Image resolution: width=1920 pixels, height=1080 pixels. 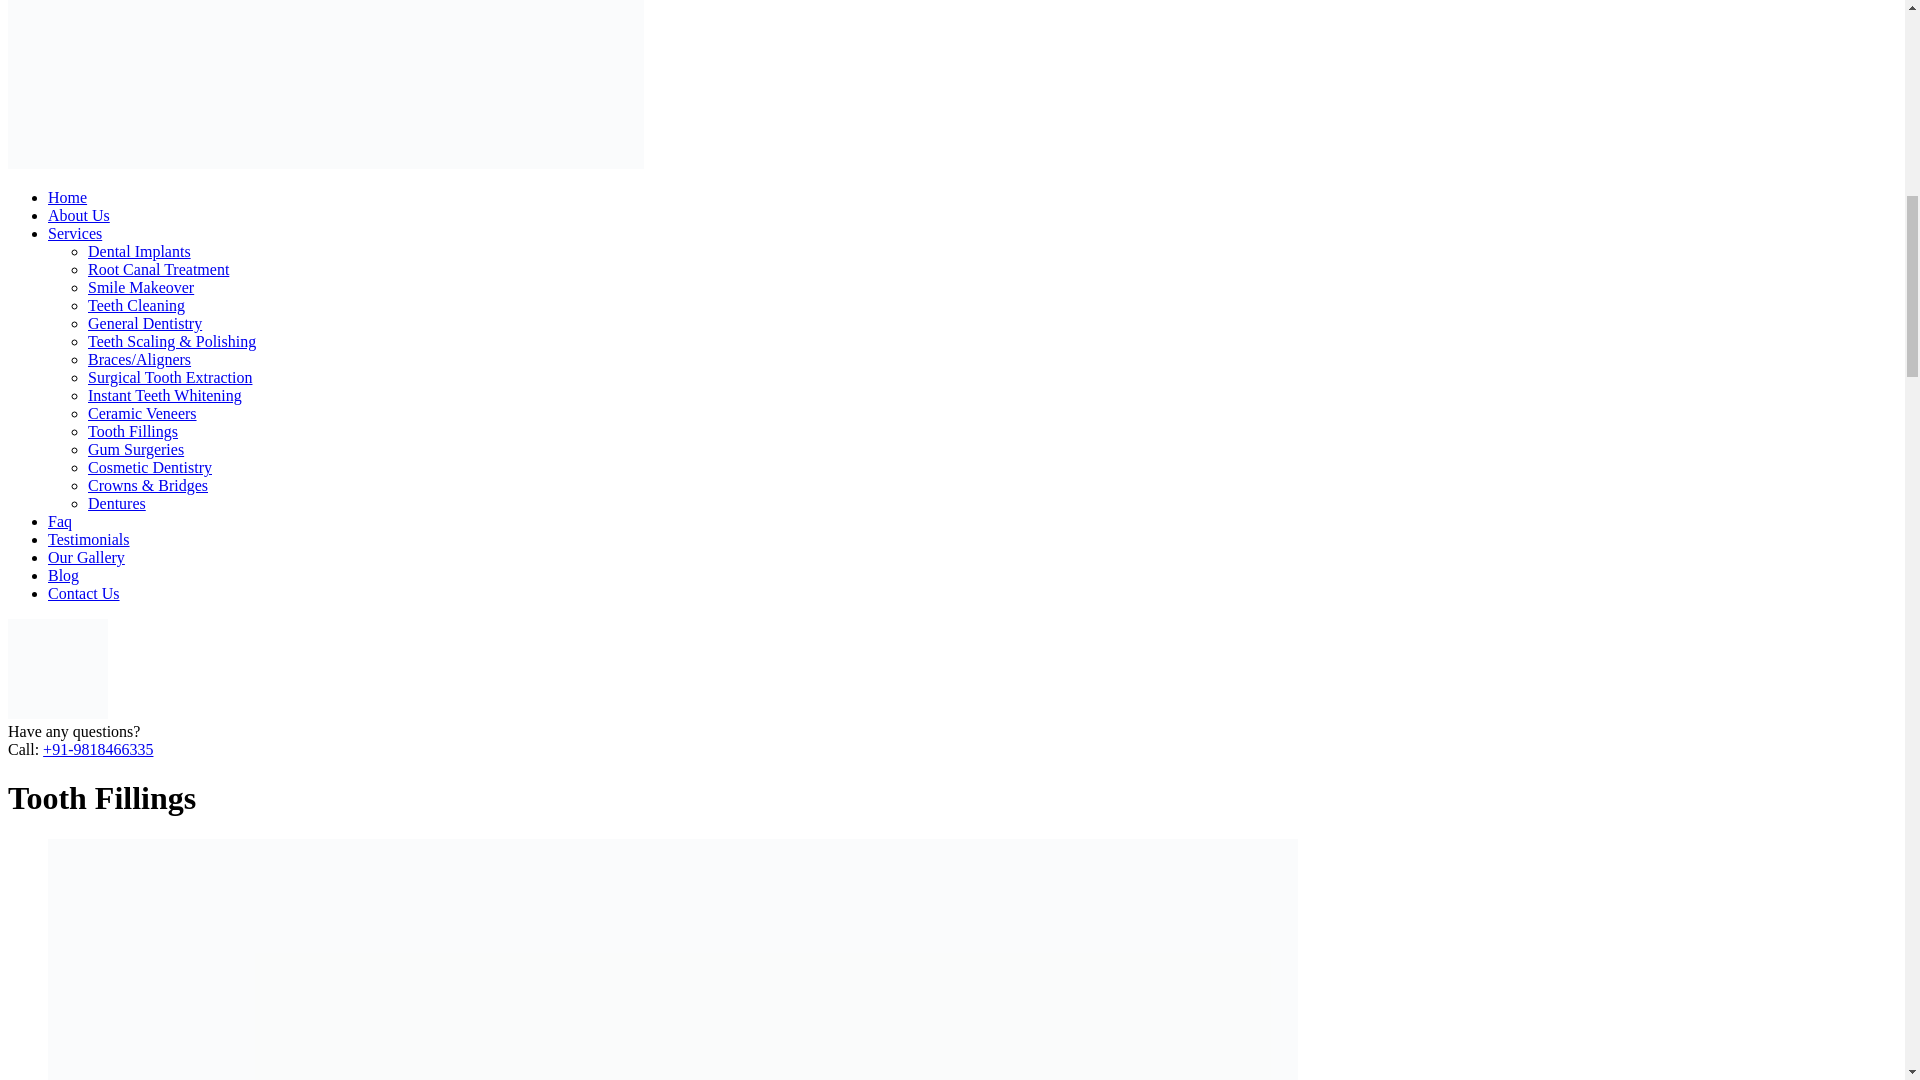 I want to click on Root Canal Treatment, so click(x=158, y=269).